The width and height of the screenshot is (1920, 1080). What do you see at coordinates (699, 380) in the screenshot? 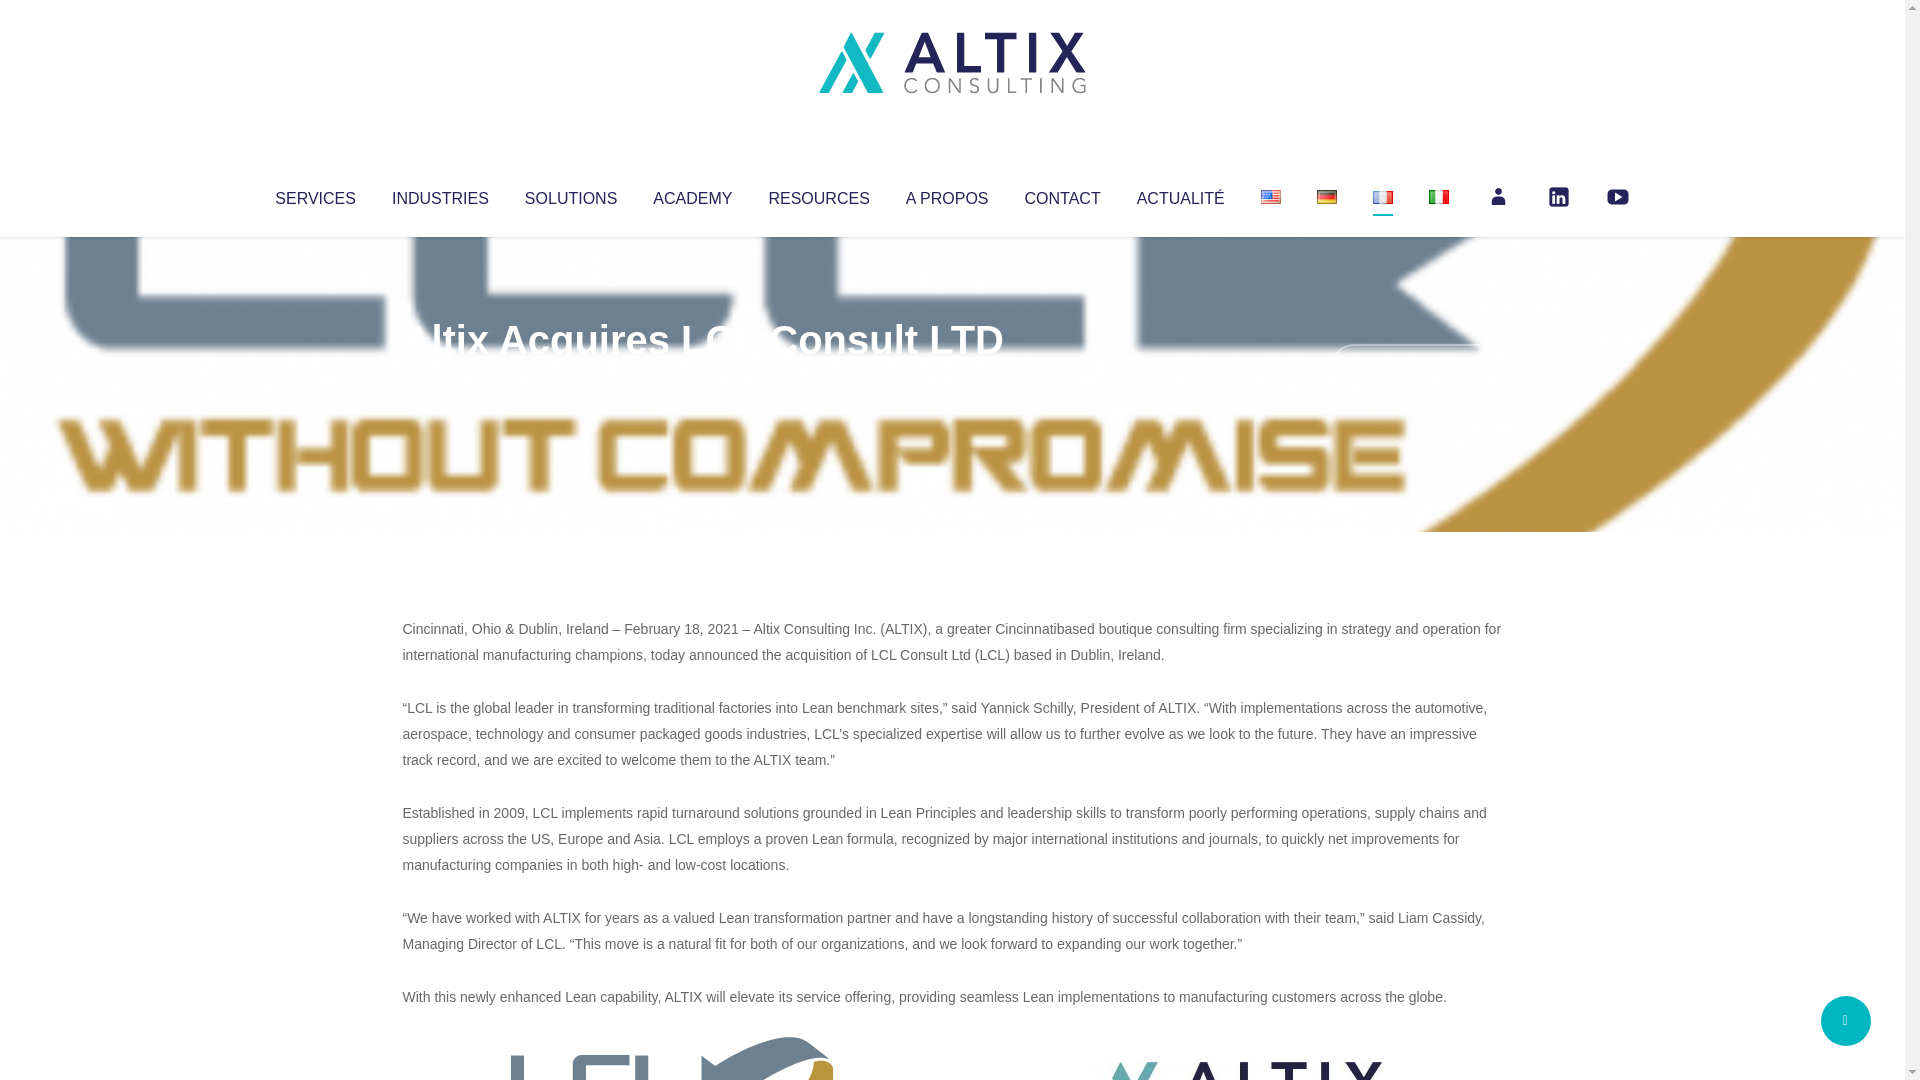
I see `Uncategorized` at bounding box center [699, 380].